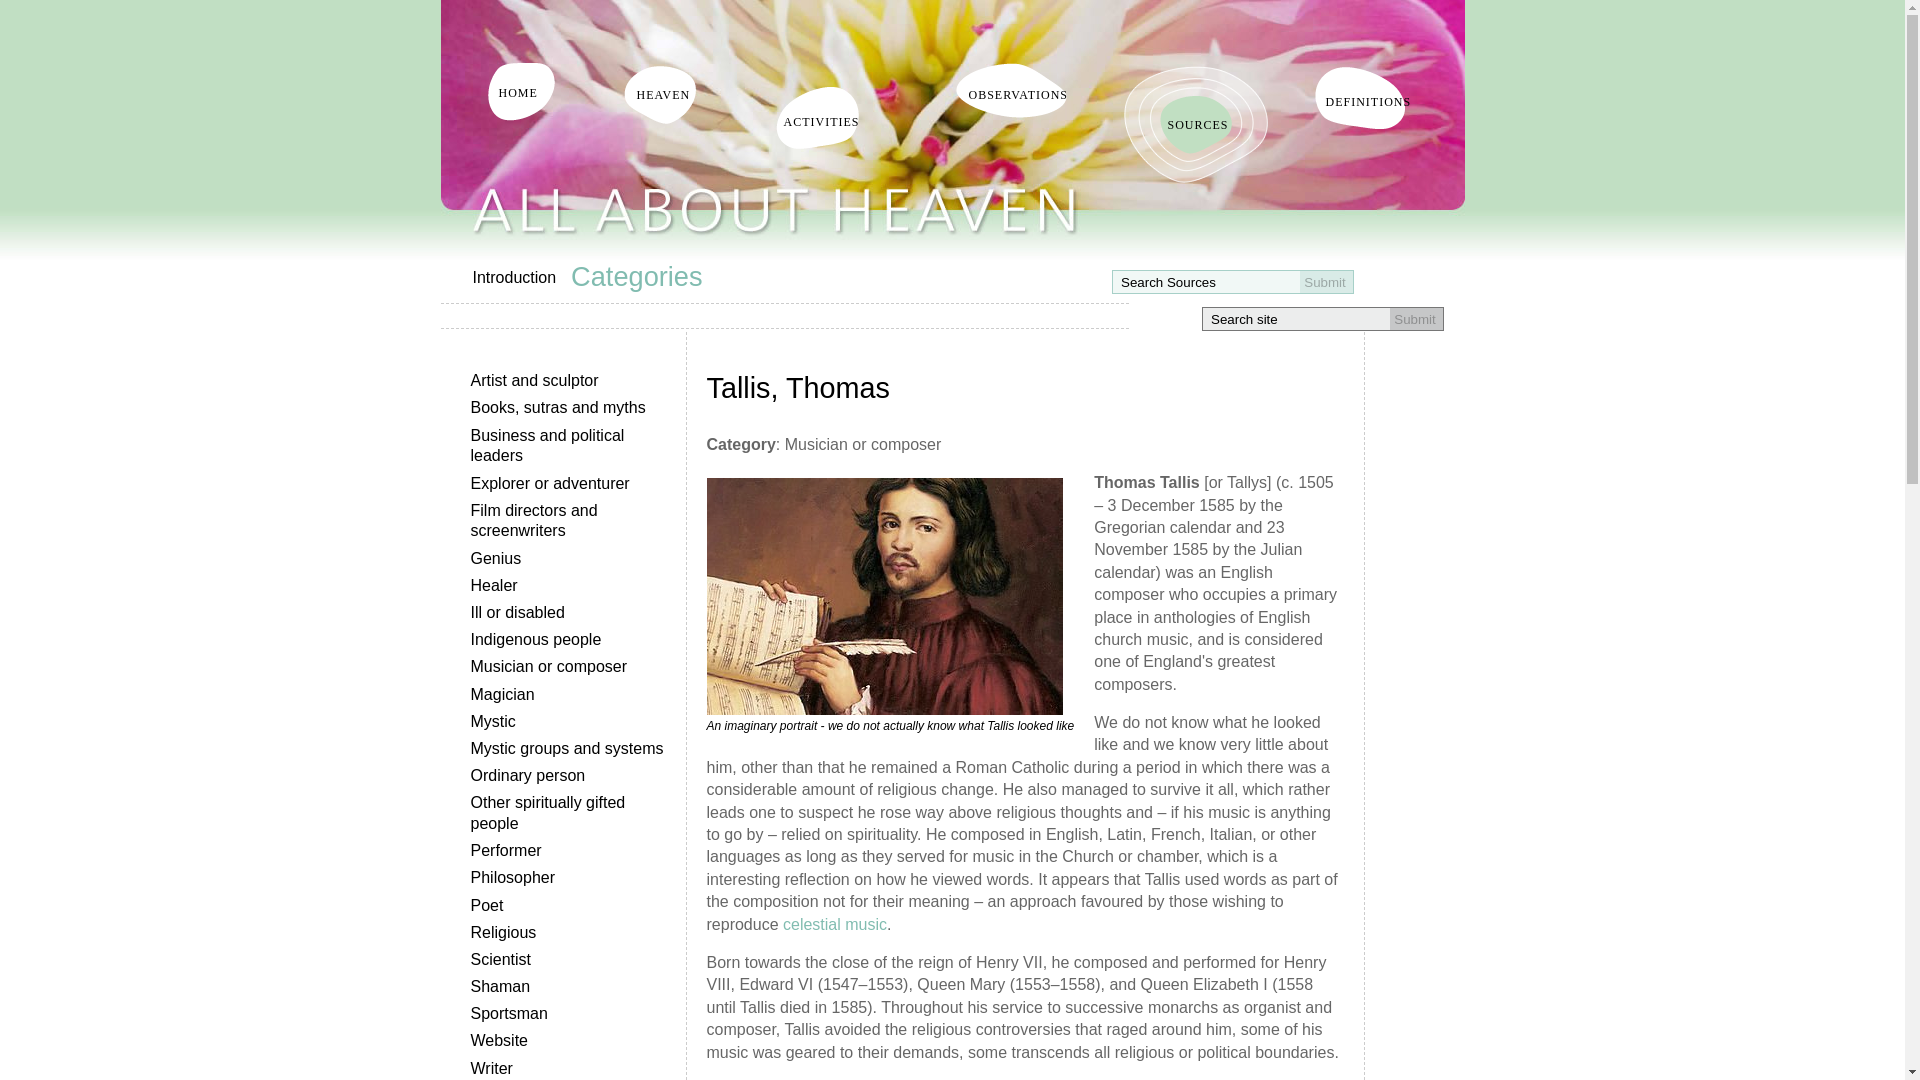  What do you see at coordinates (572, 1042) in the screenshot?
I see `Website` at bounding box center [572, 1042].